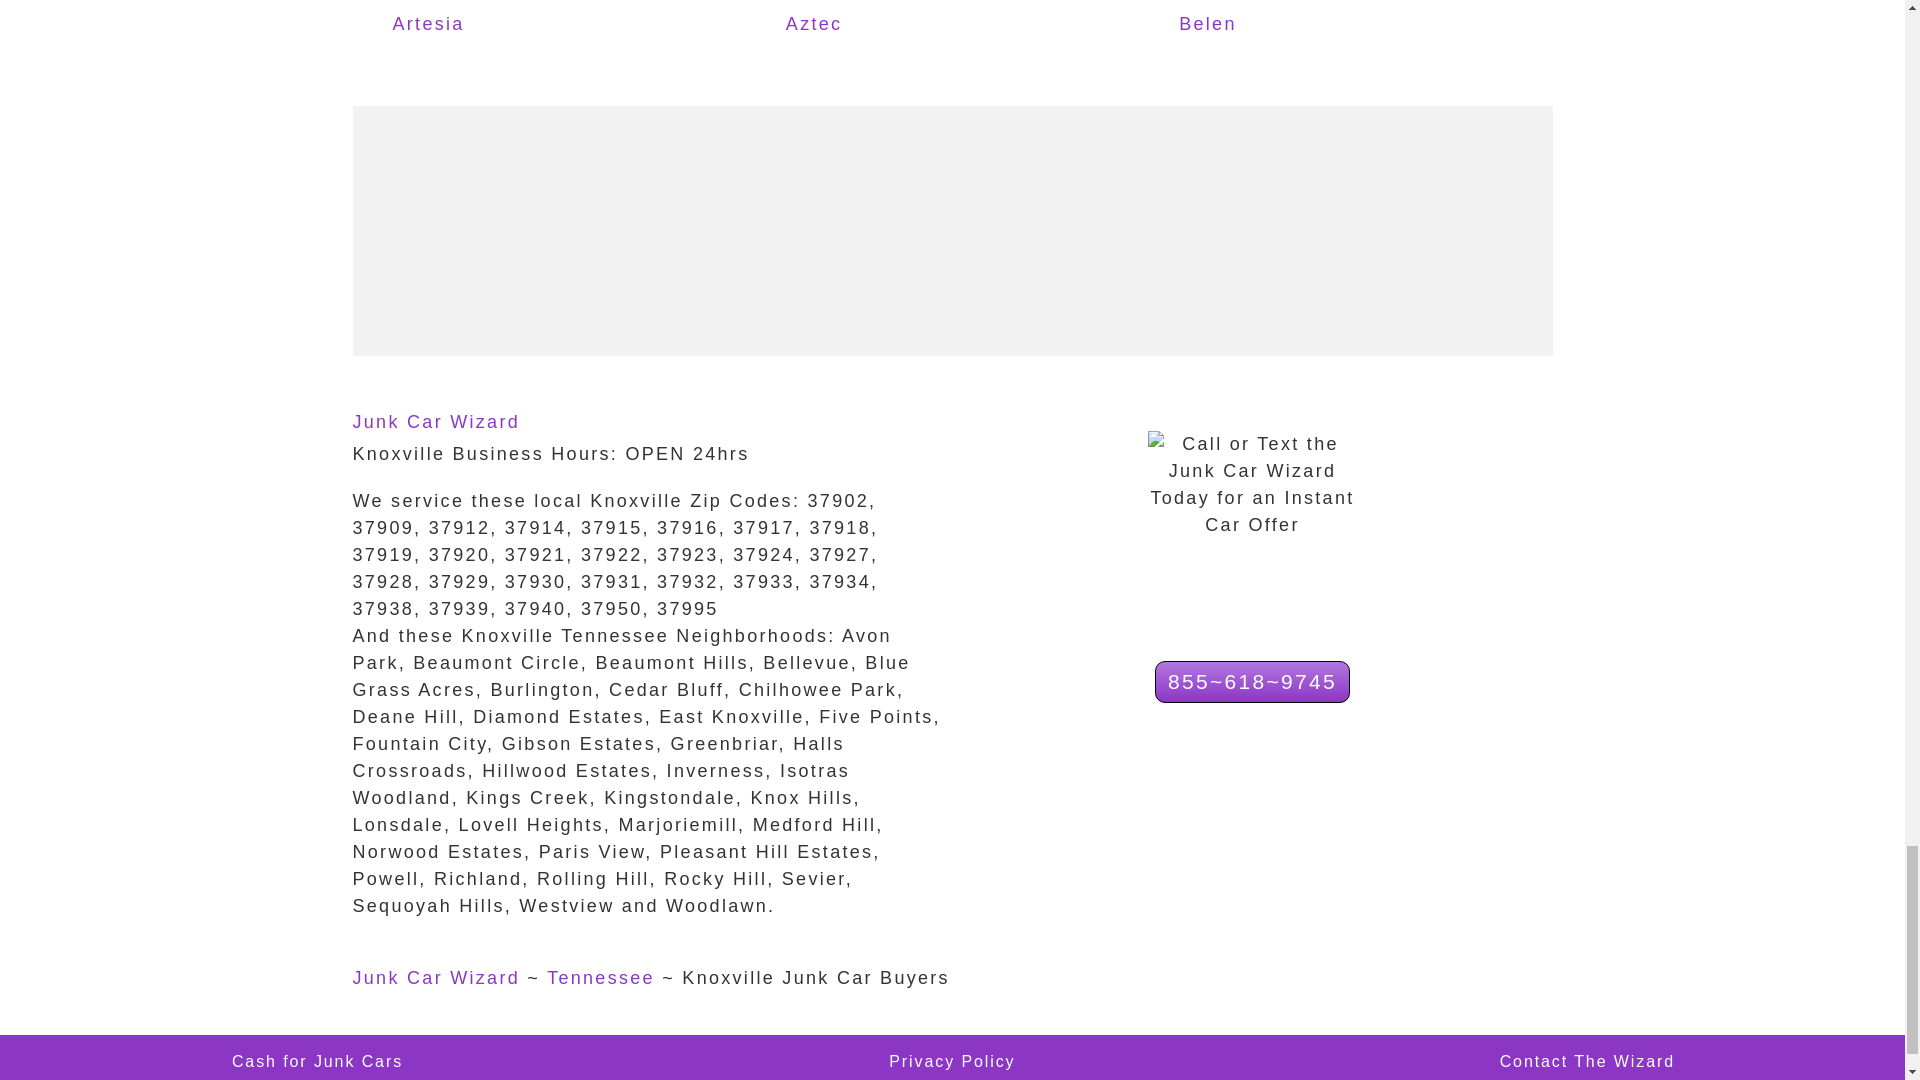 Image resolution: width=1920 pixels, height=1080 pixels. I want to click on We Buy Junk Cars in Belen, NM, so click(1266, 25).